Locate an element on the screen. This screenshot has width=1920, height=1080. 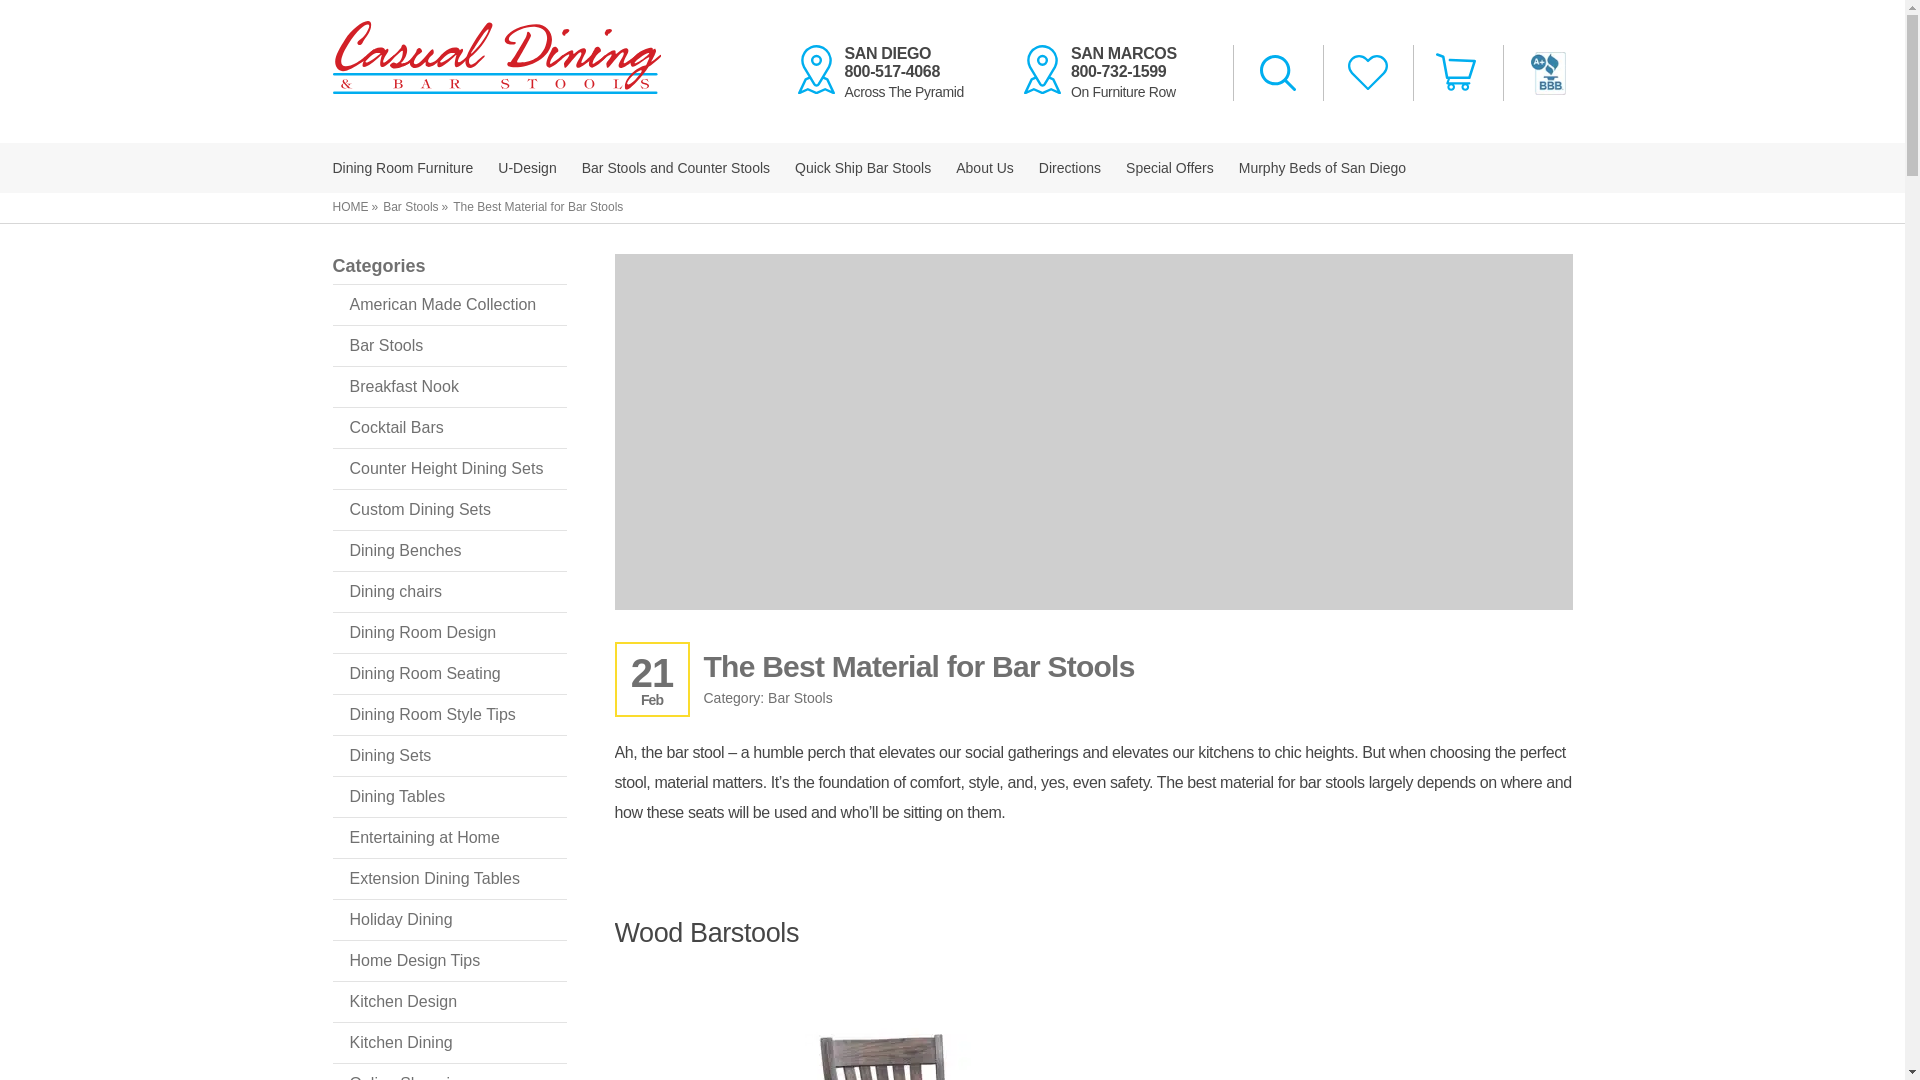
Directions is located at coordinates (1069, 168).